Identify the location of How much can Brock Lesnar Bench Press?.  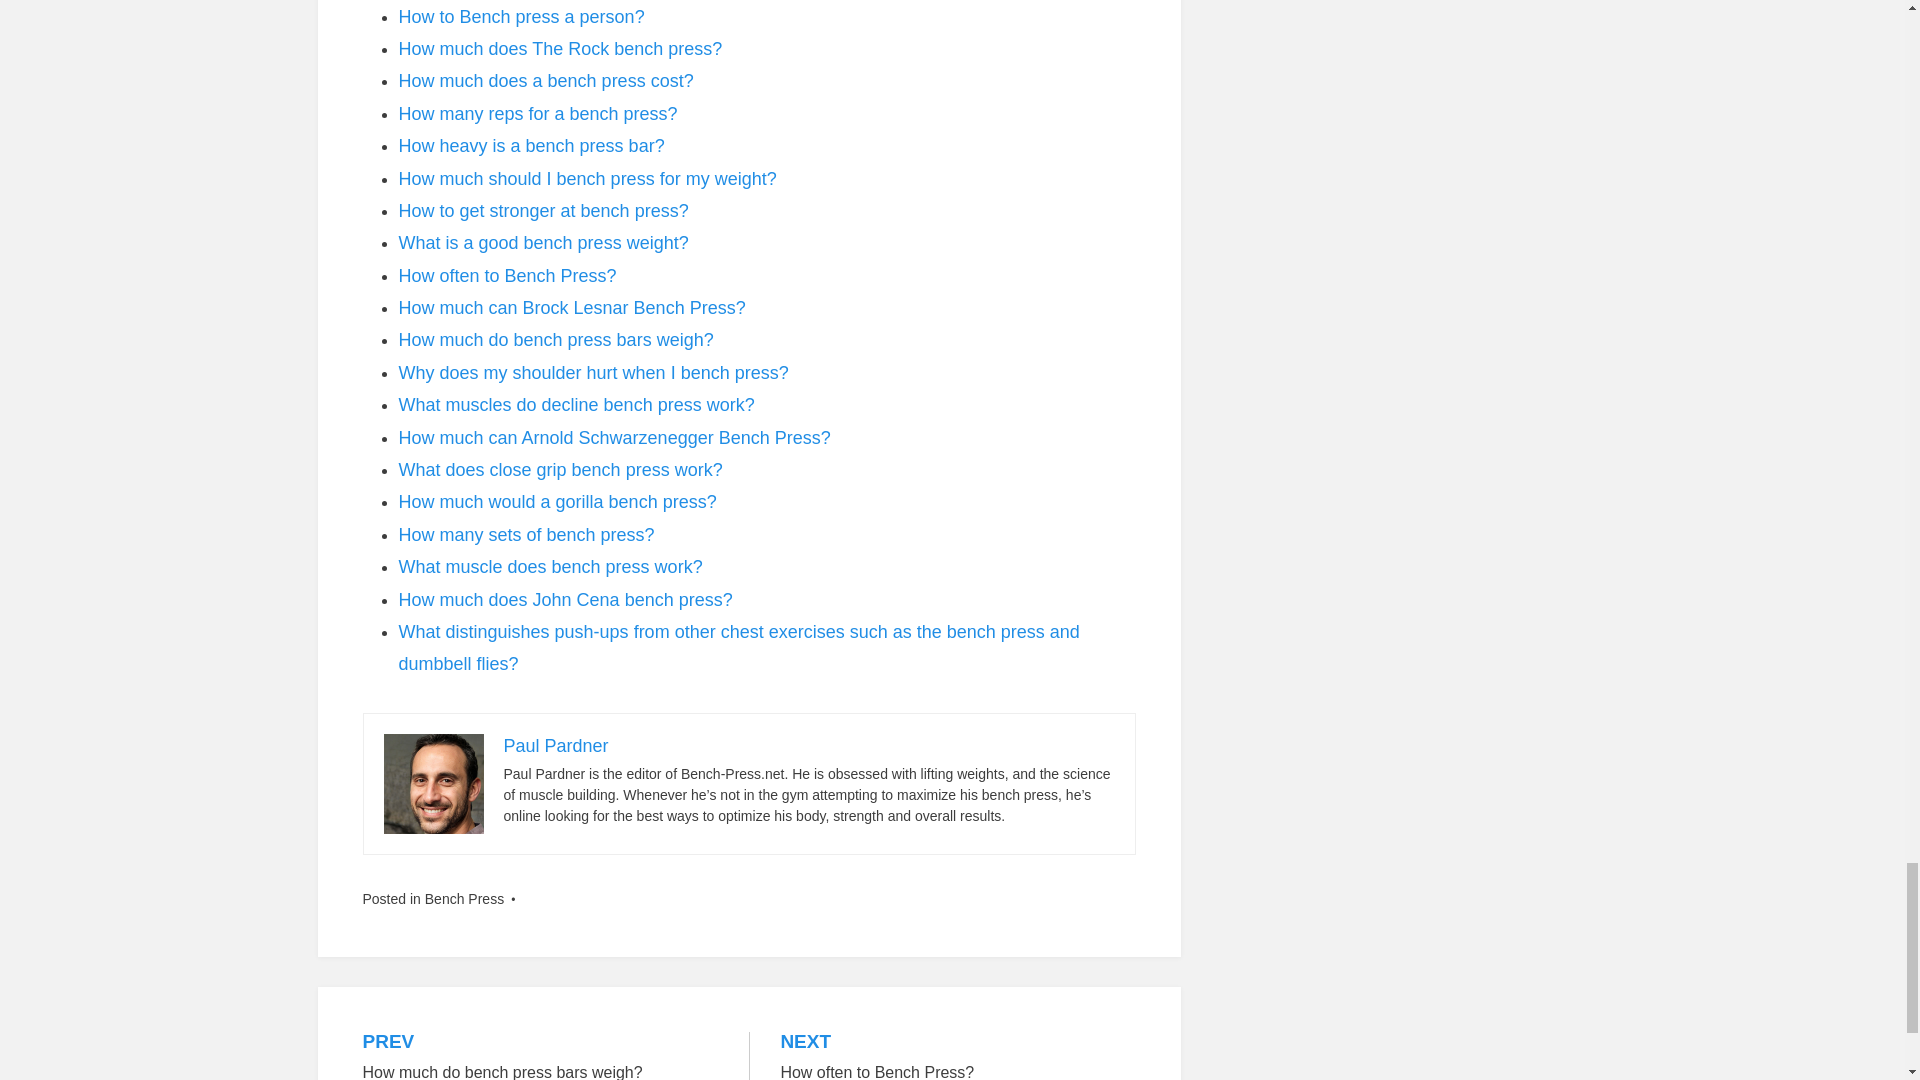
(570, 308).